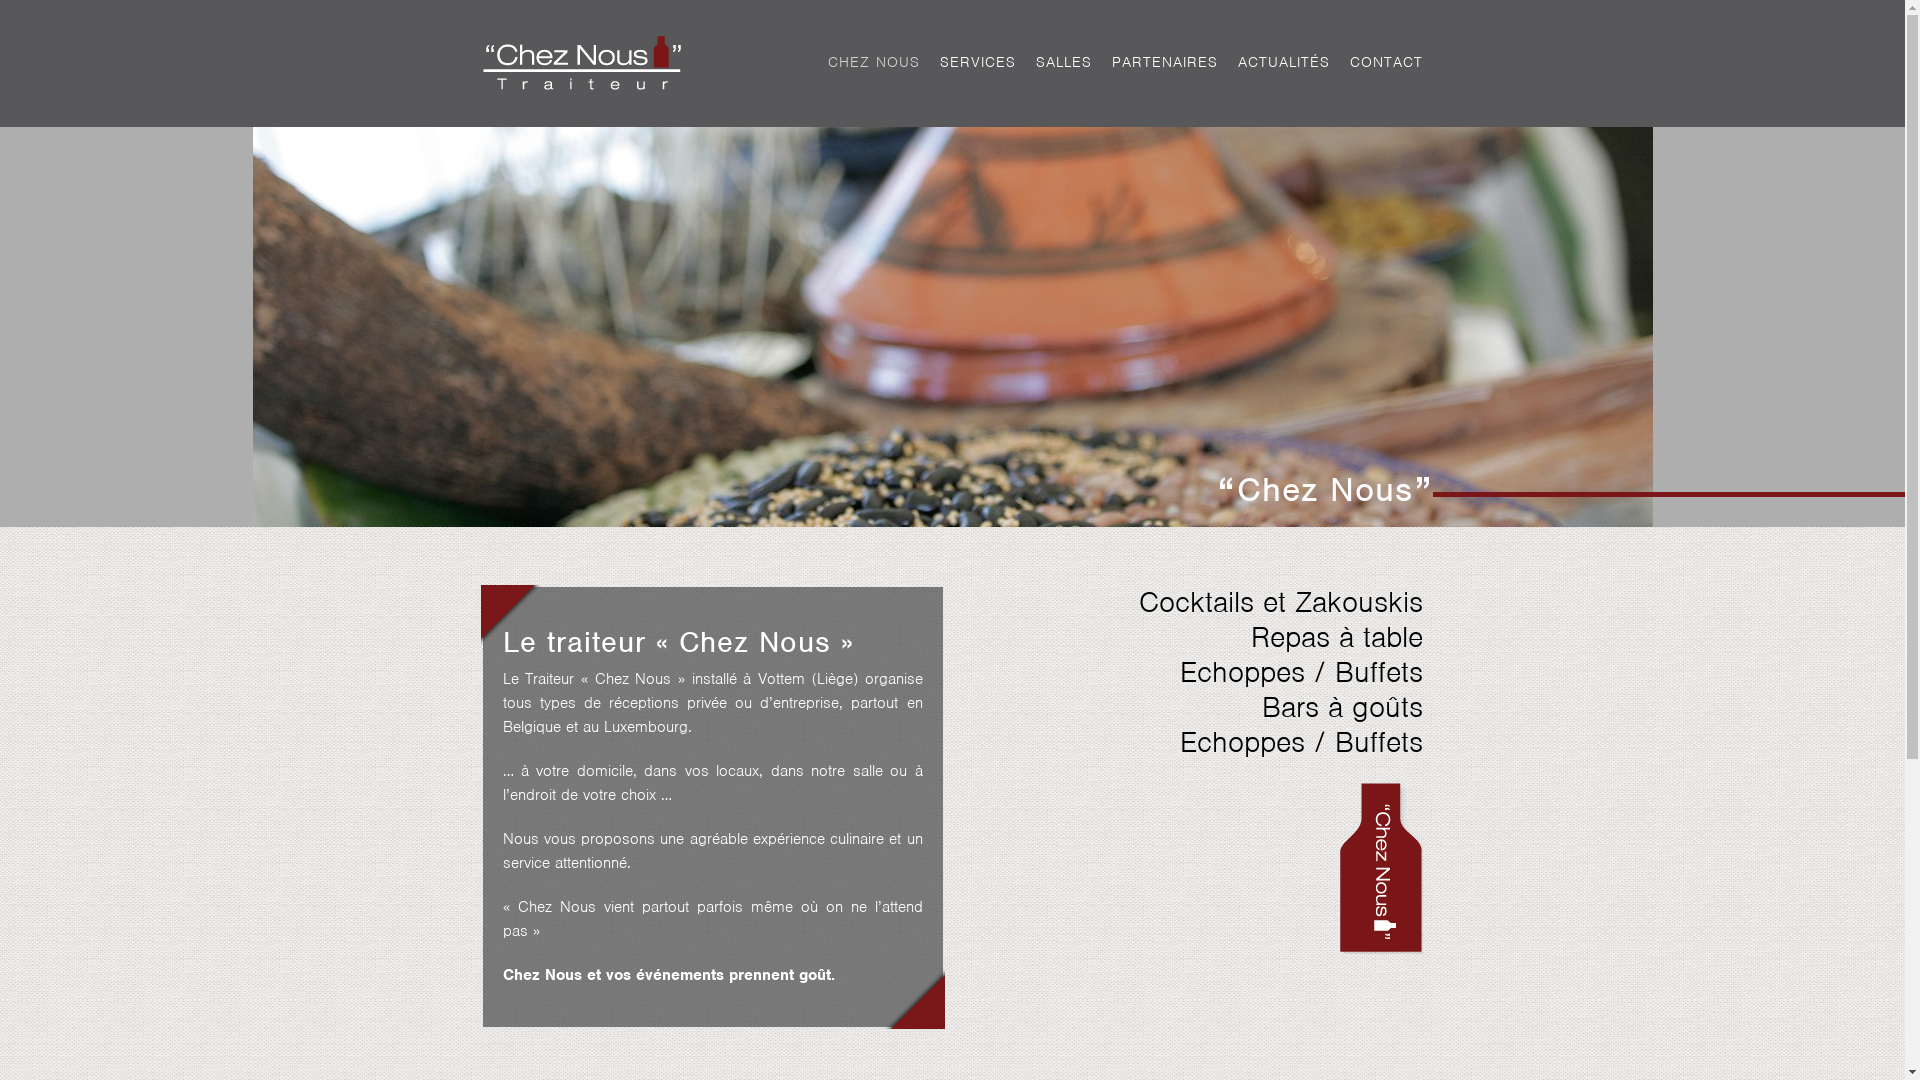 The width and height of the screenshot is (1920, 1080). I want to click on Echoppes / Buffets, so click(1302, 742).